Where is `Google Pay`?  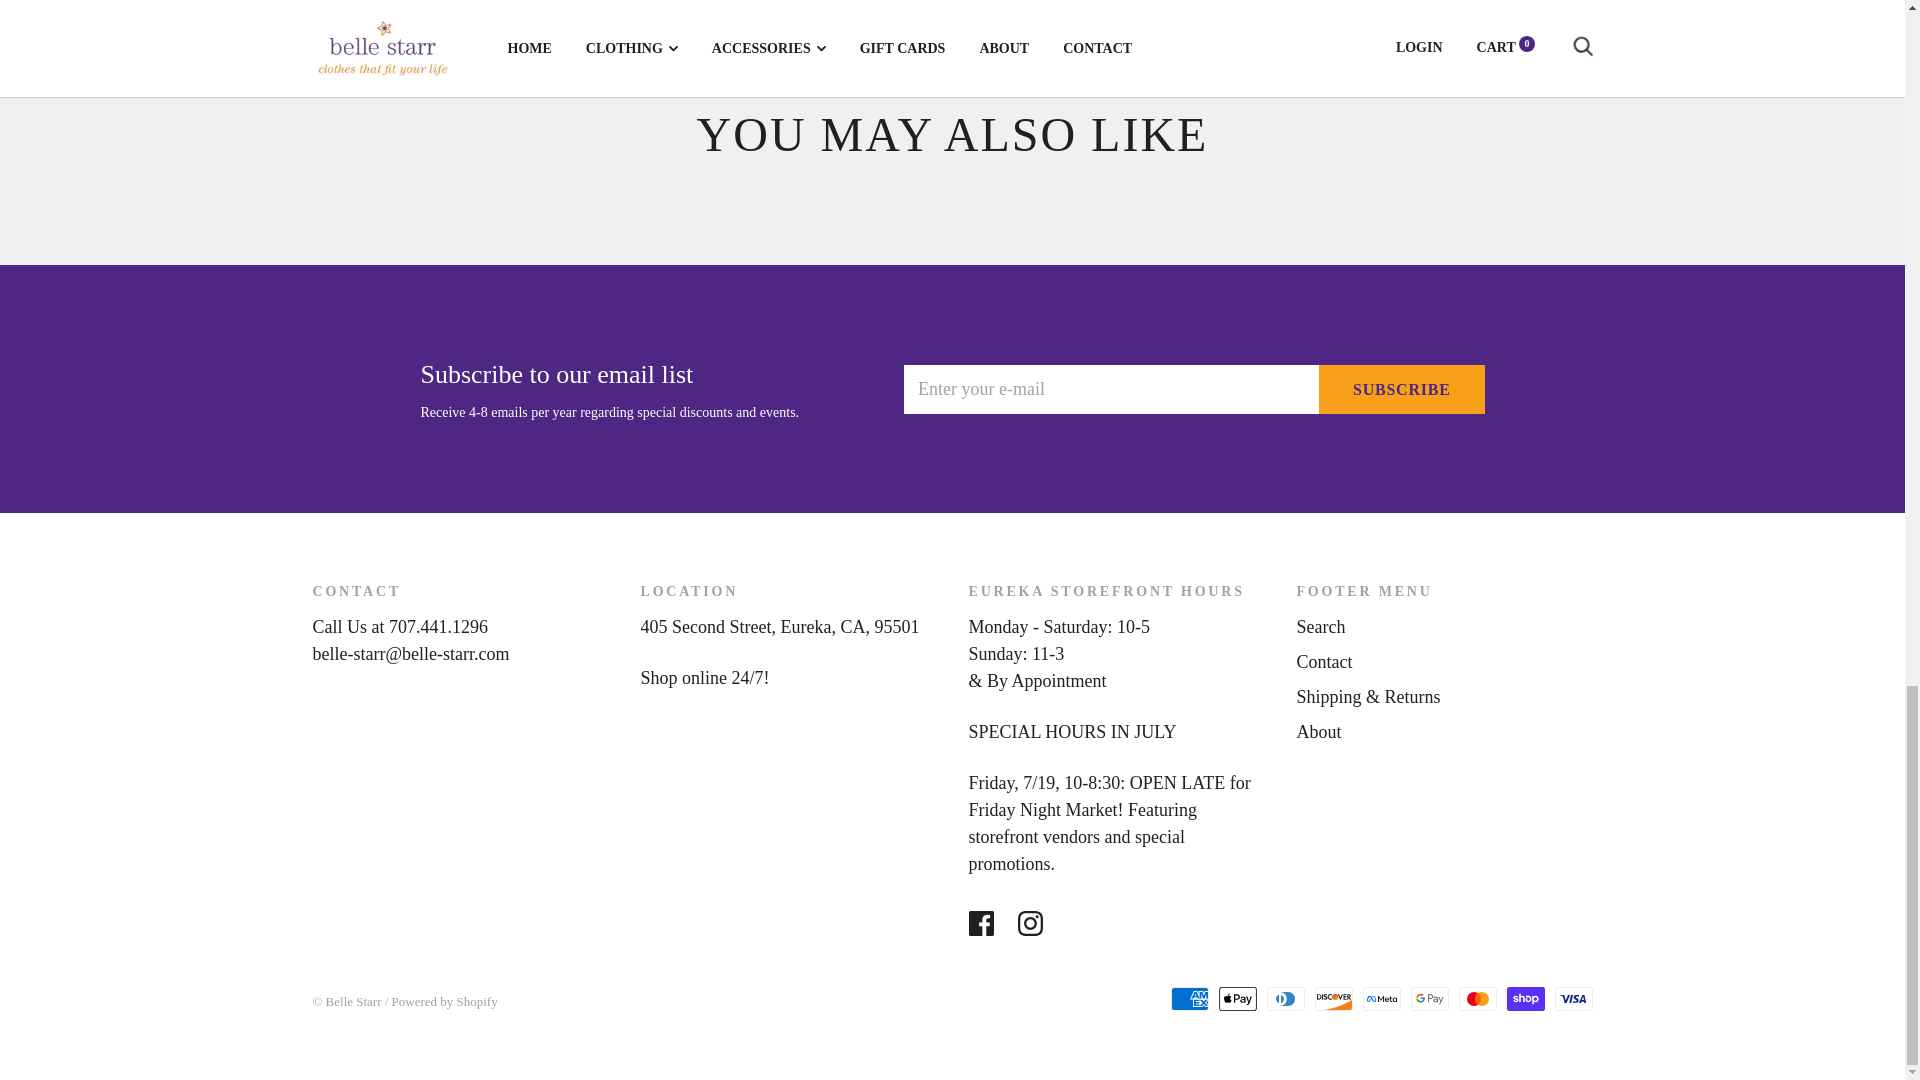
Google Pay is located at coordinates (1428, 998).